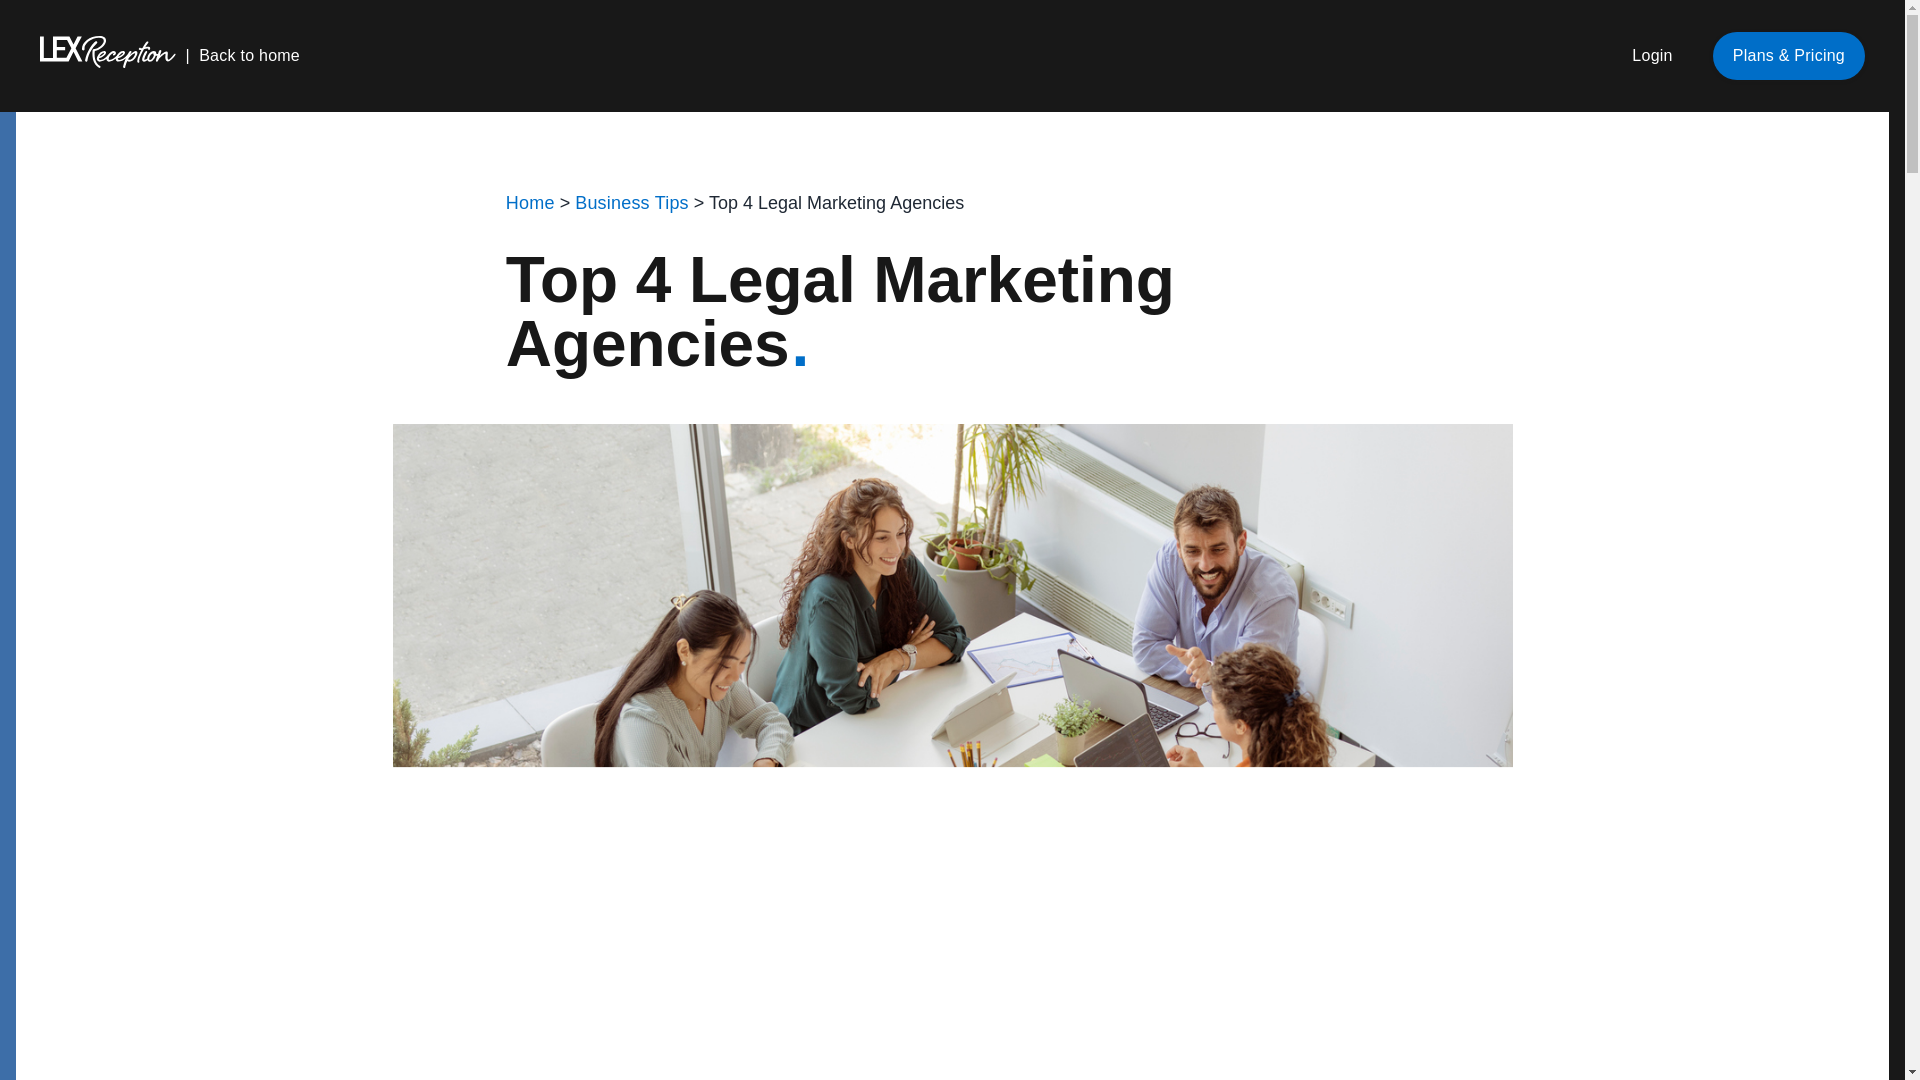 This screenshot has height=1080, width=1920. I want to click on Login, so click(1652, 55).